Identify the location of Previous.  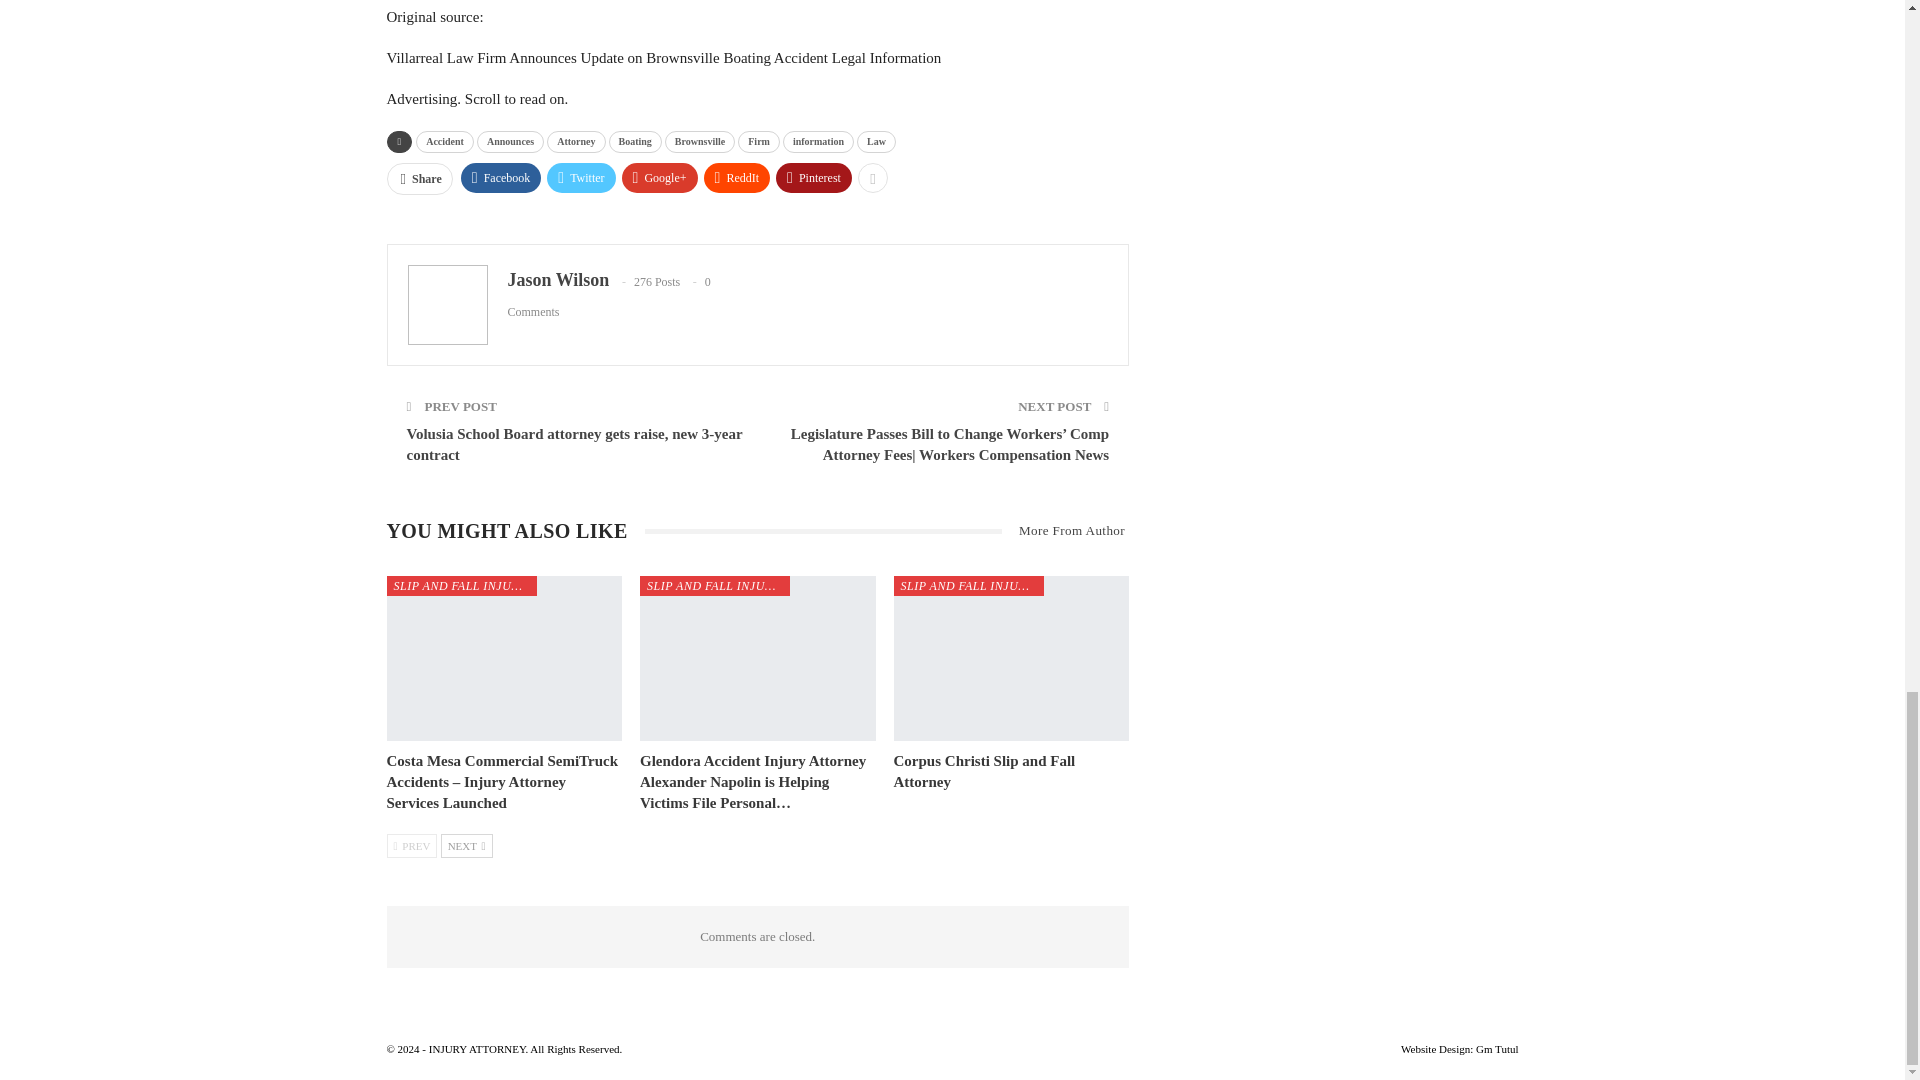
(411, 845).